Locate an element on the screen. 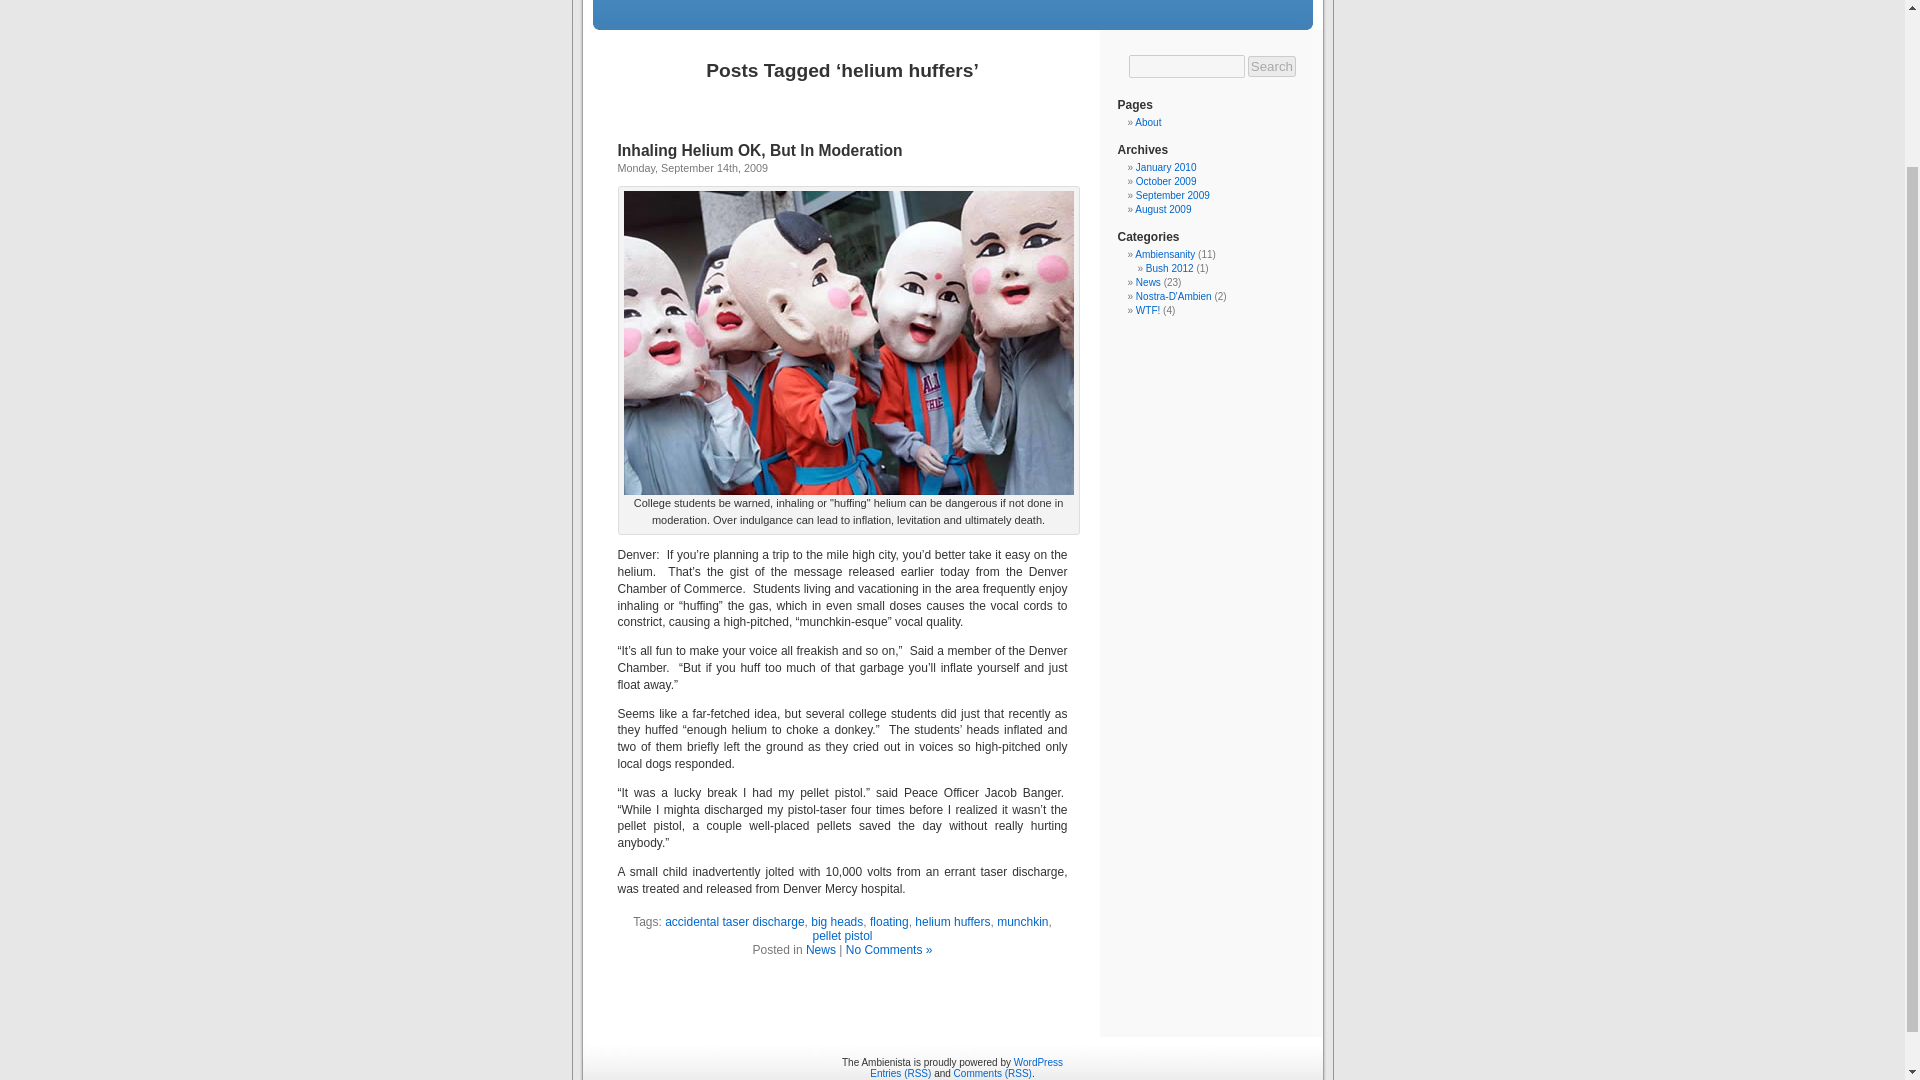  January 2010 is located at coordinates (1166, 167).